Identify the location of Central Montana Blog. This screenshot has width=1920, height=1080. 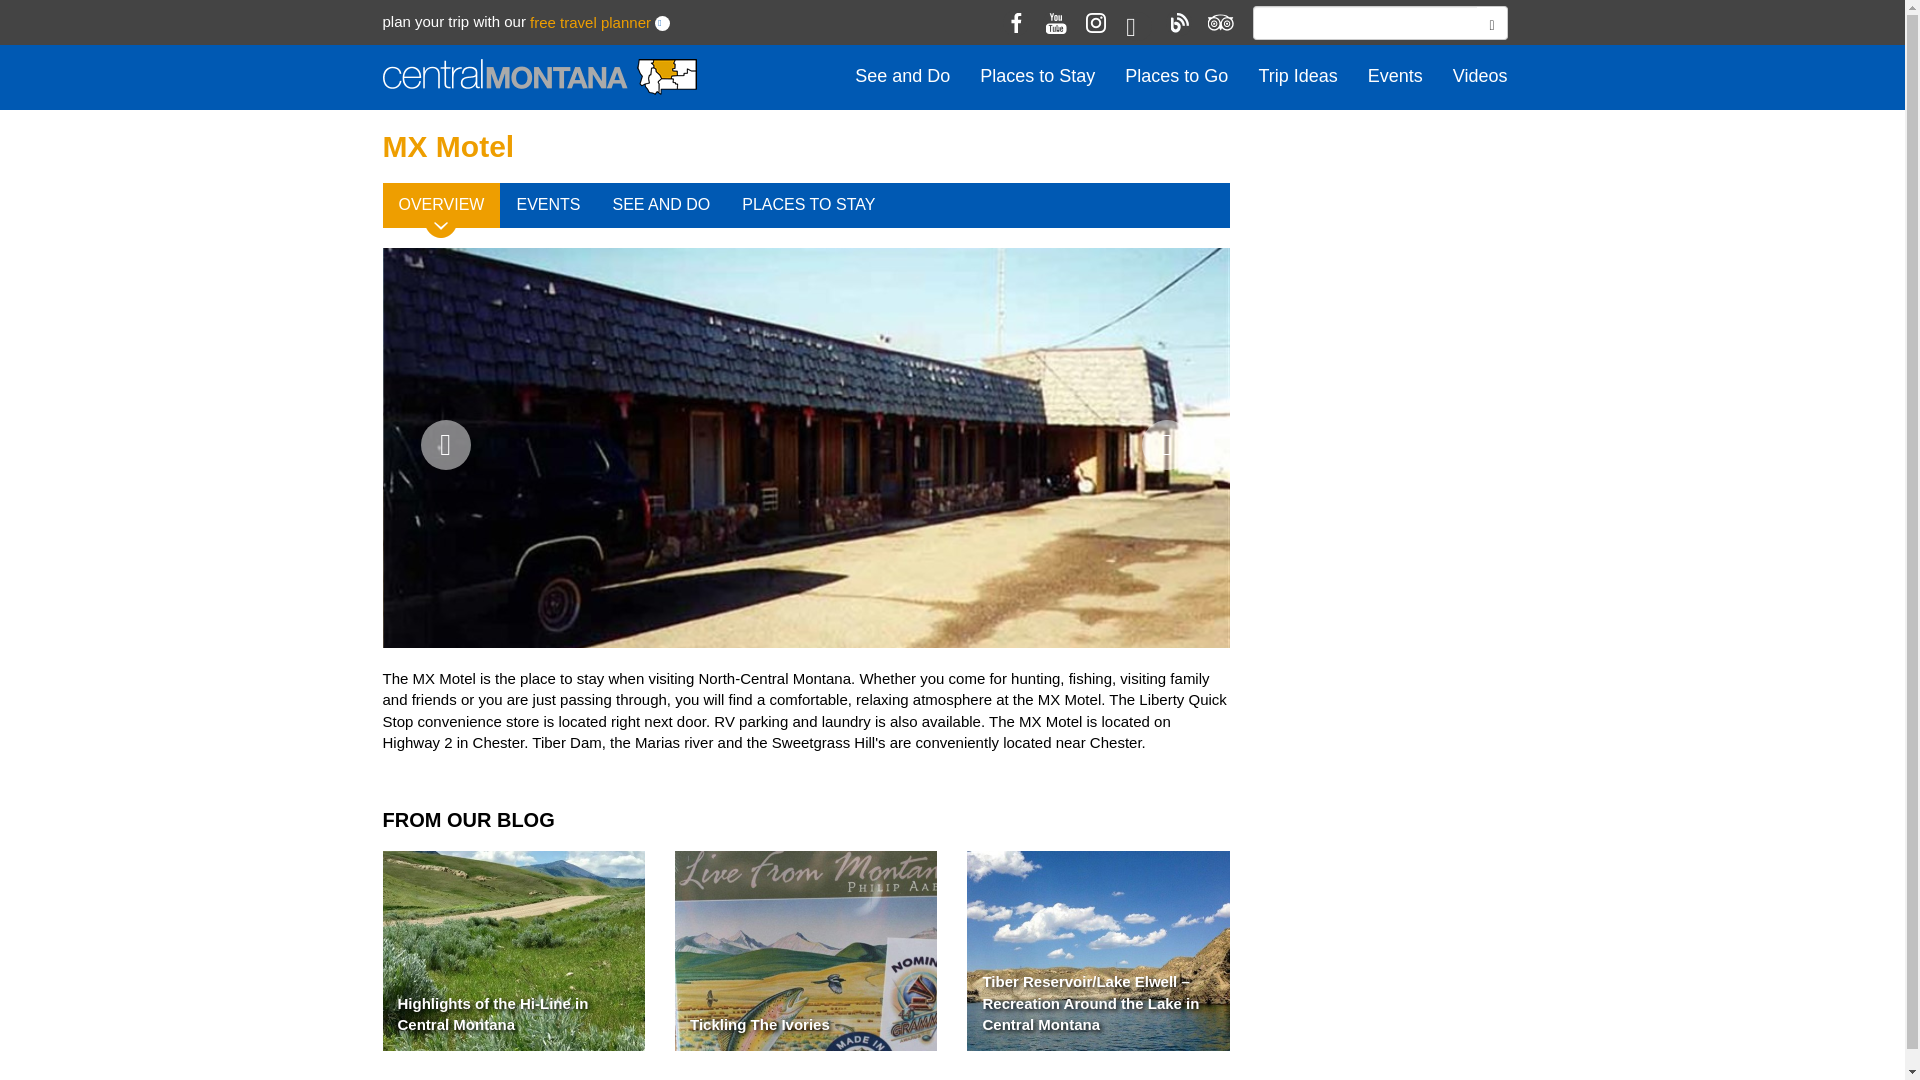
(1178, 22).